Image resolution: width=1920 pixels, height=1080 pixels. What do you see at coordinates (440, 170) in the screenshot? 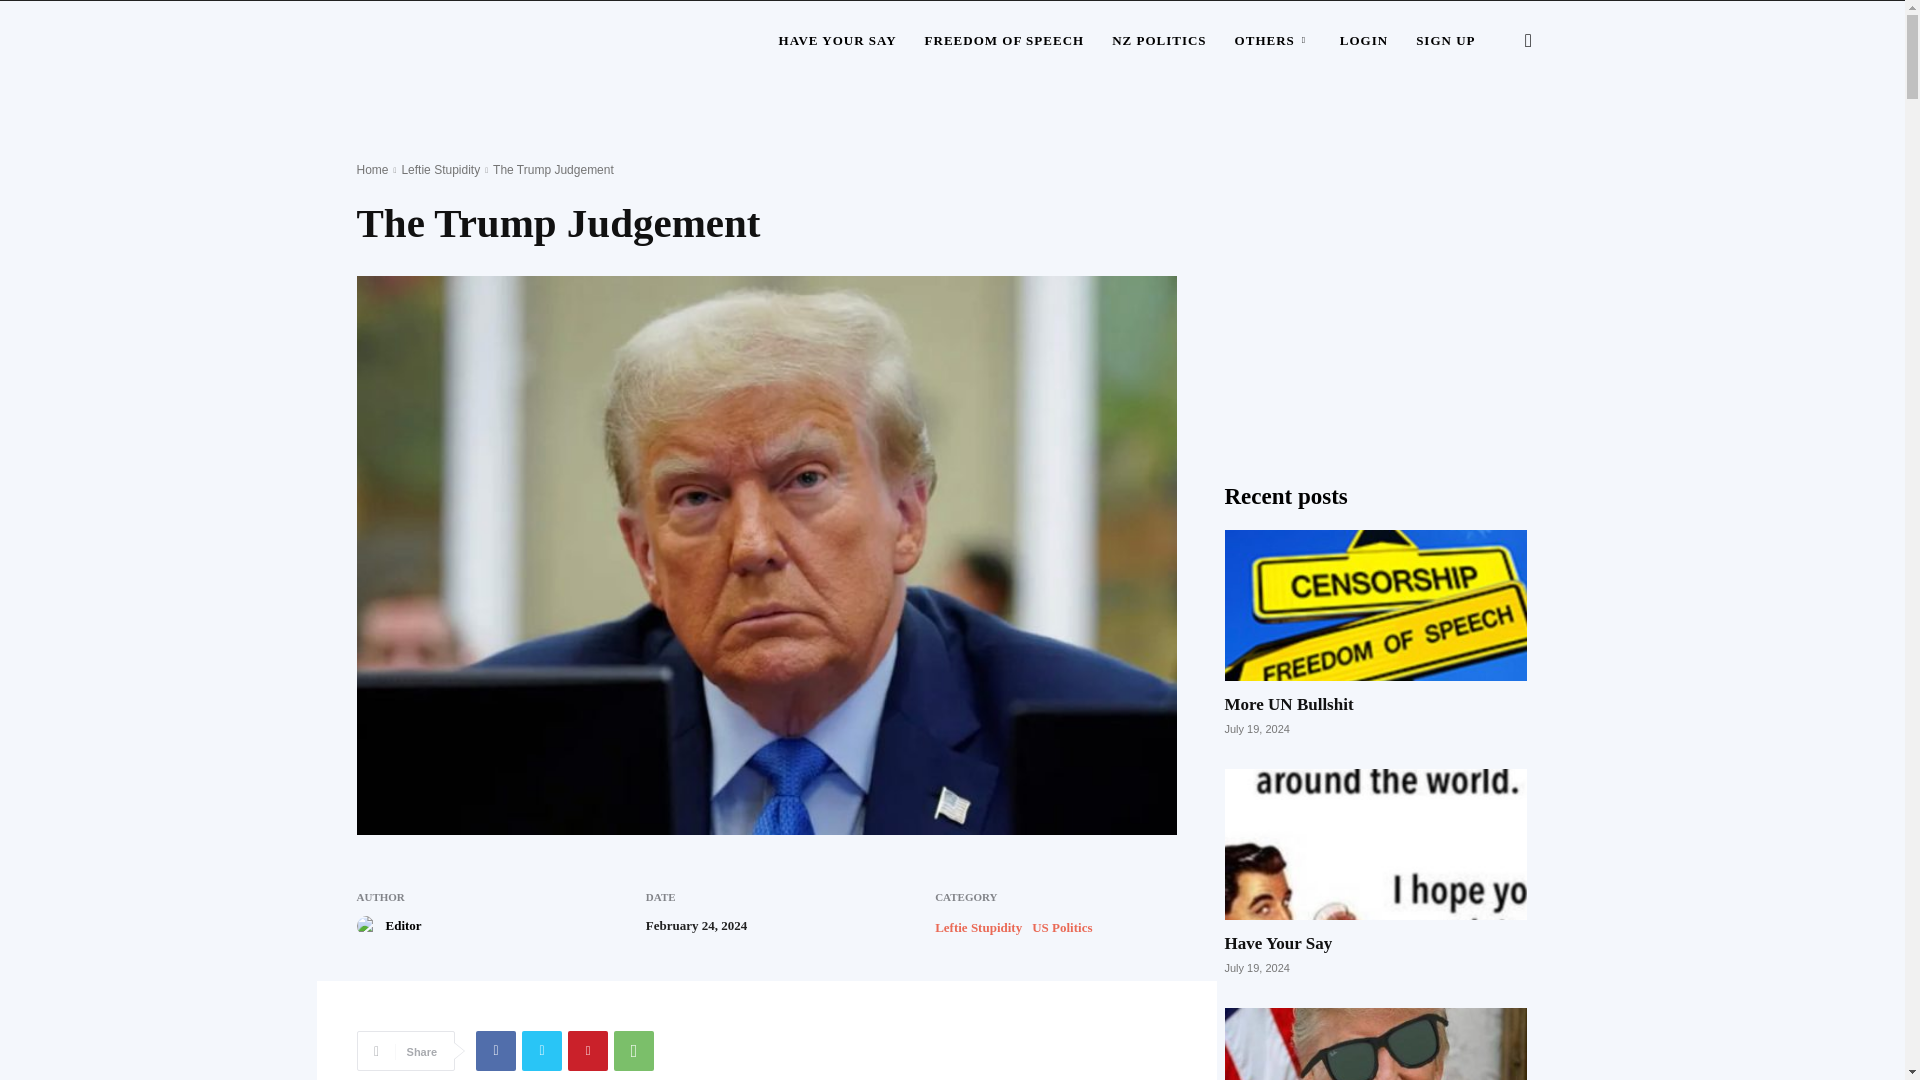
I see `View all posts in Leftie Stupidity` at bounding box center [440, 170].